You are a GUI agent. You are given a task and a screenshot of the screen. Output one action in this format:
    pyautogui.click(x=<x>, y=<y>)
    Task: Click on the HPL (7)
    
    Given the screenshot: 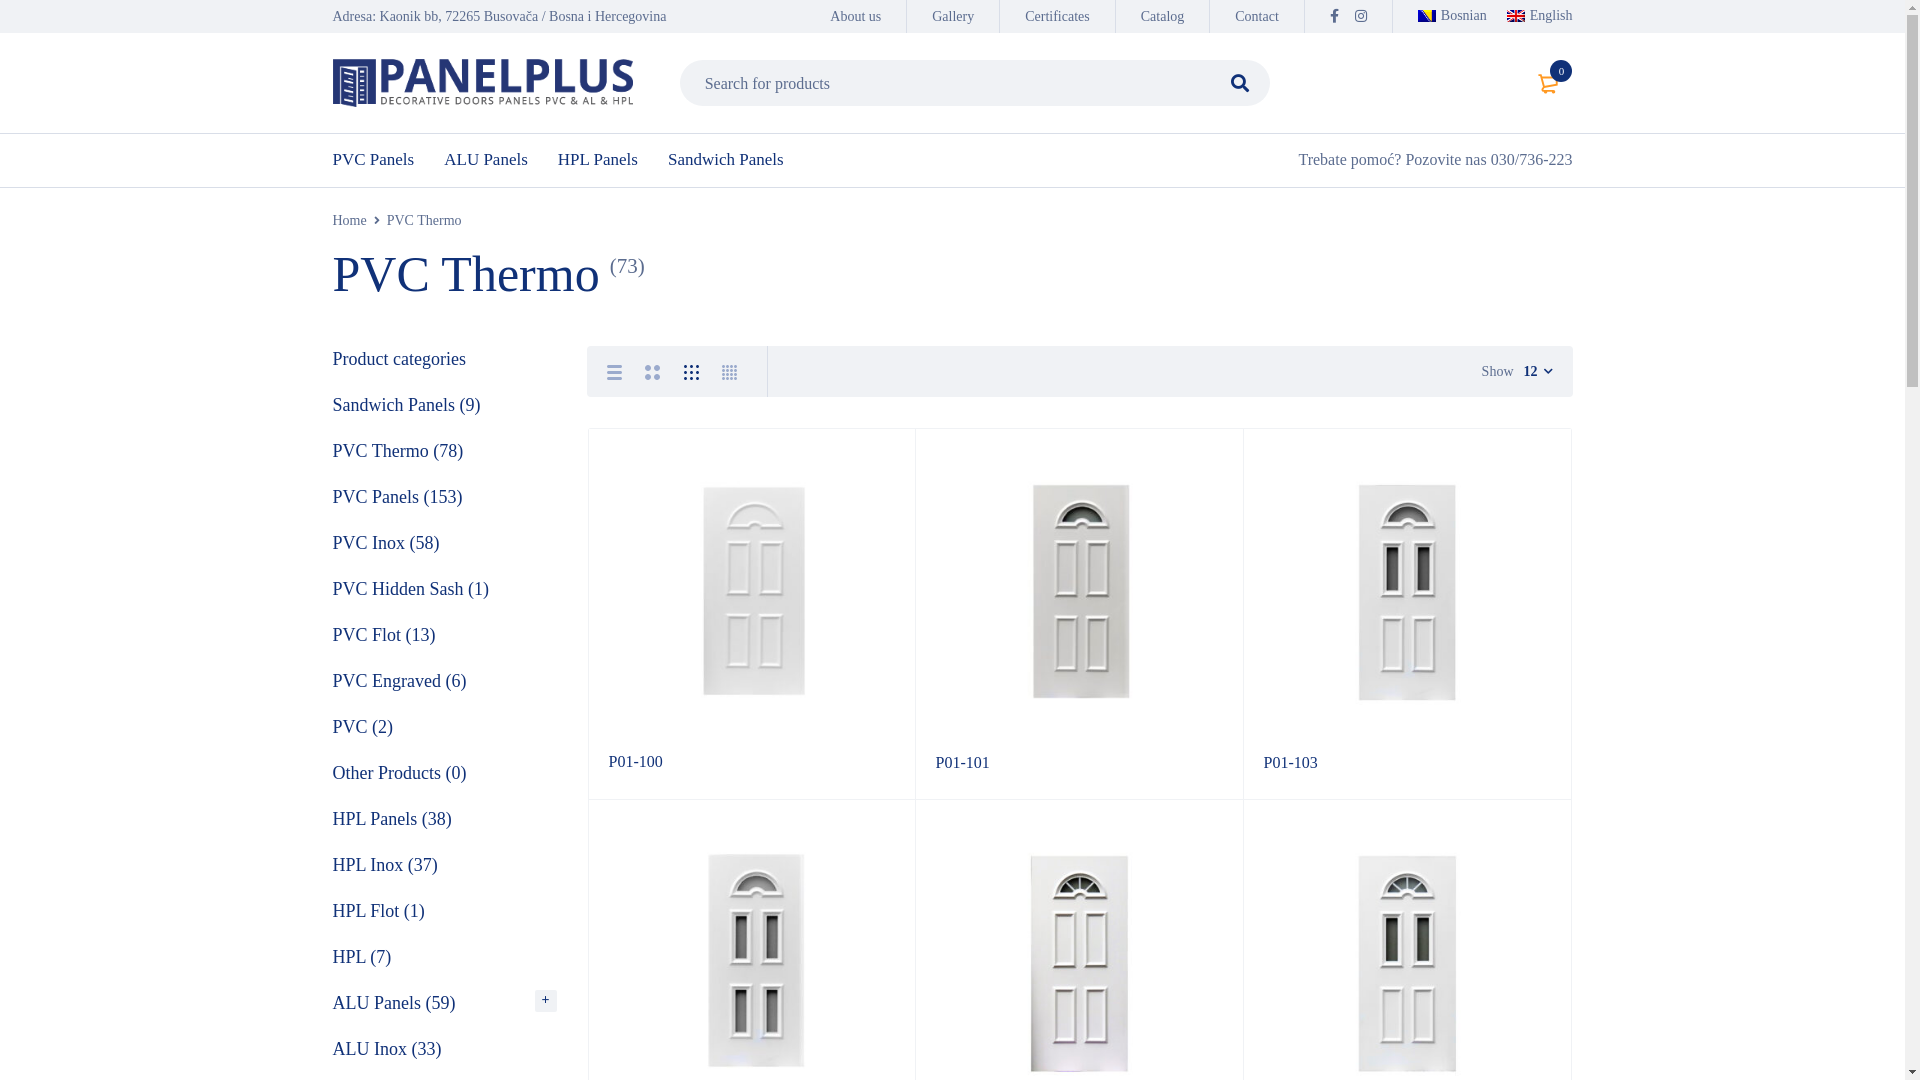 What is the action you would take?
    pyautogui.click(x=364, y=957)
    